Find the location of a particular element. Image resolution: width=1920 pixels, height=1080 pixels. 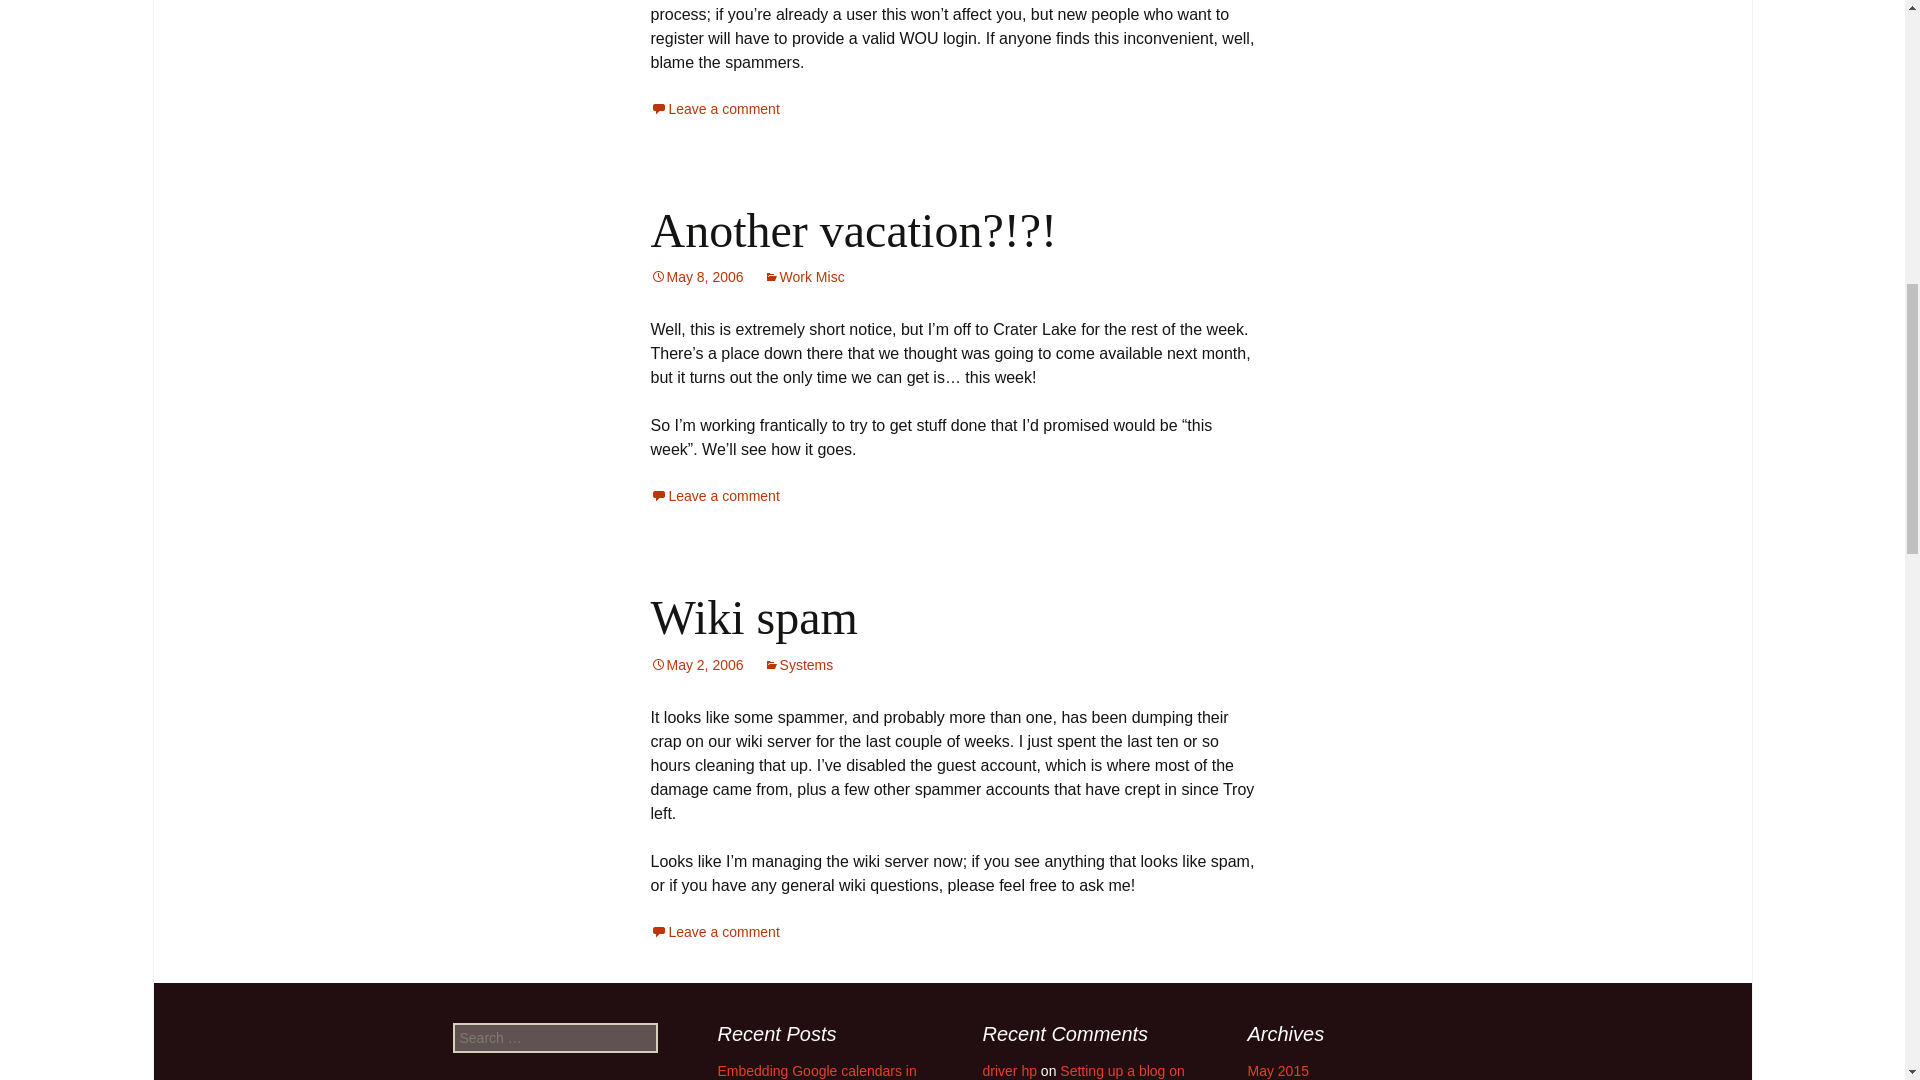

Another vacation?!?! is located at coordinates (853, 230).